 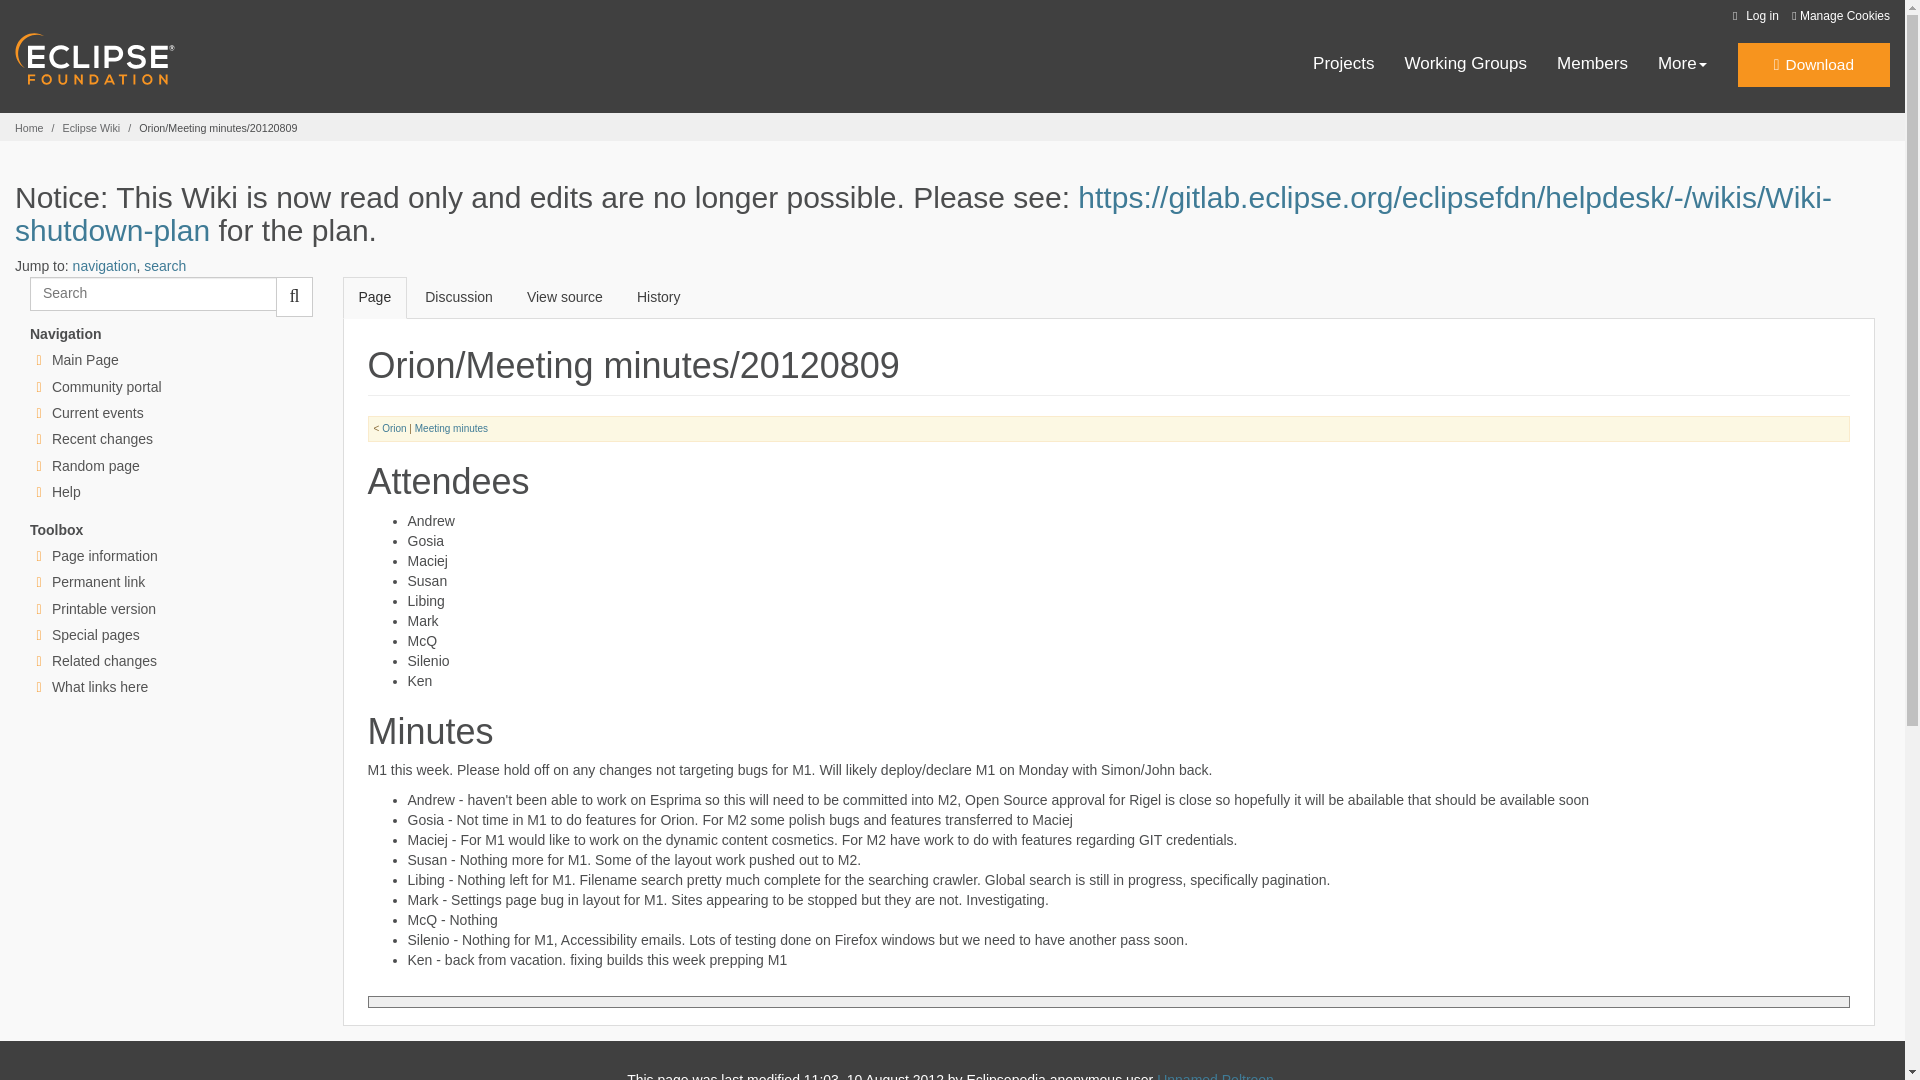 I want to click on Permanent link to this revision of the page, so click(x=98, y=581).